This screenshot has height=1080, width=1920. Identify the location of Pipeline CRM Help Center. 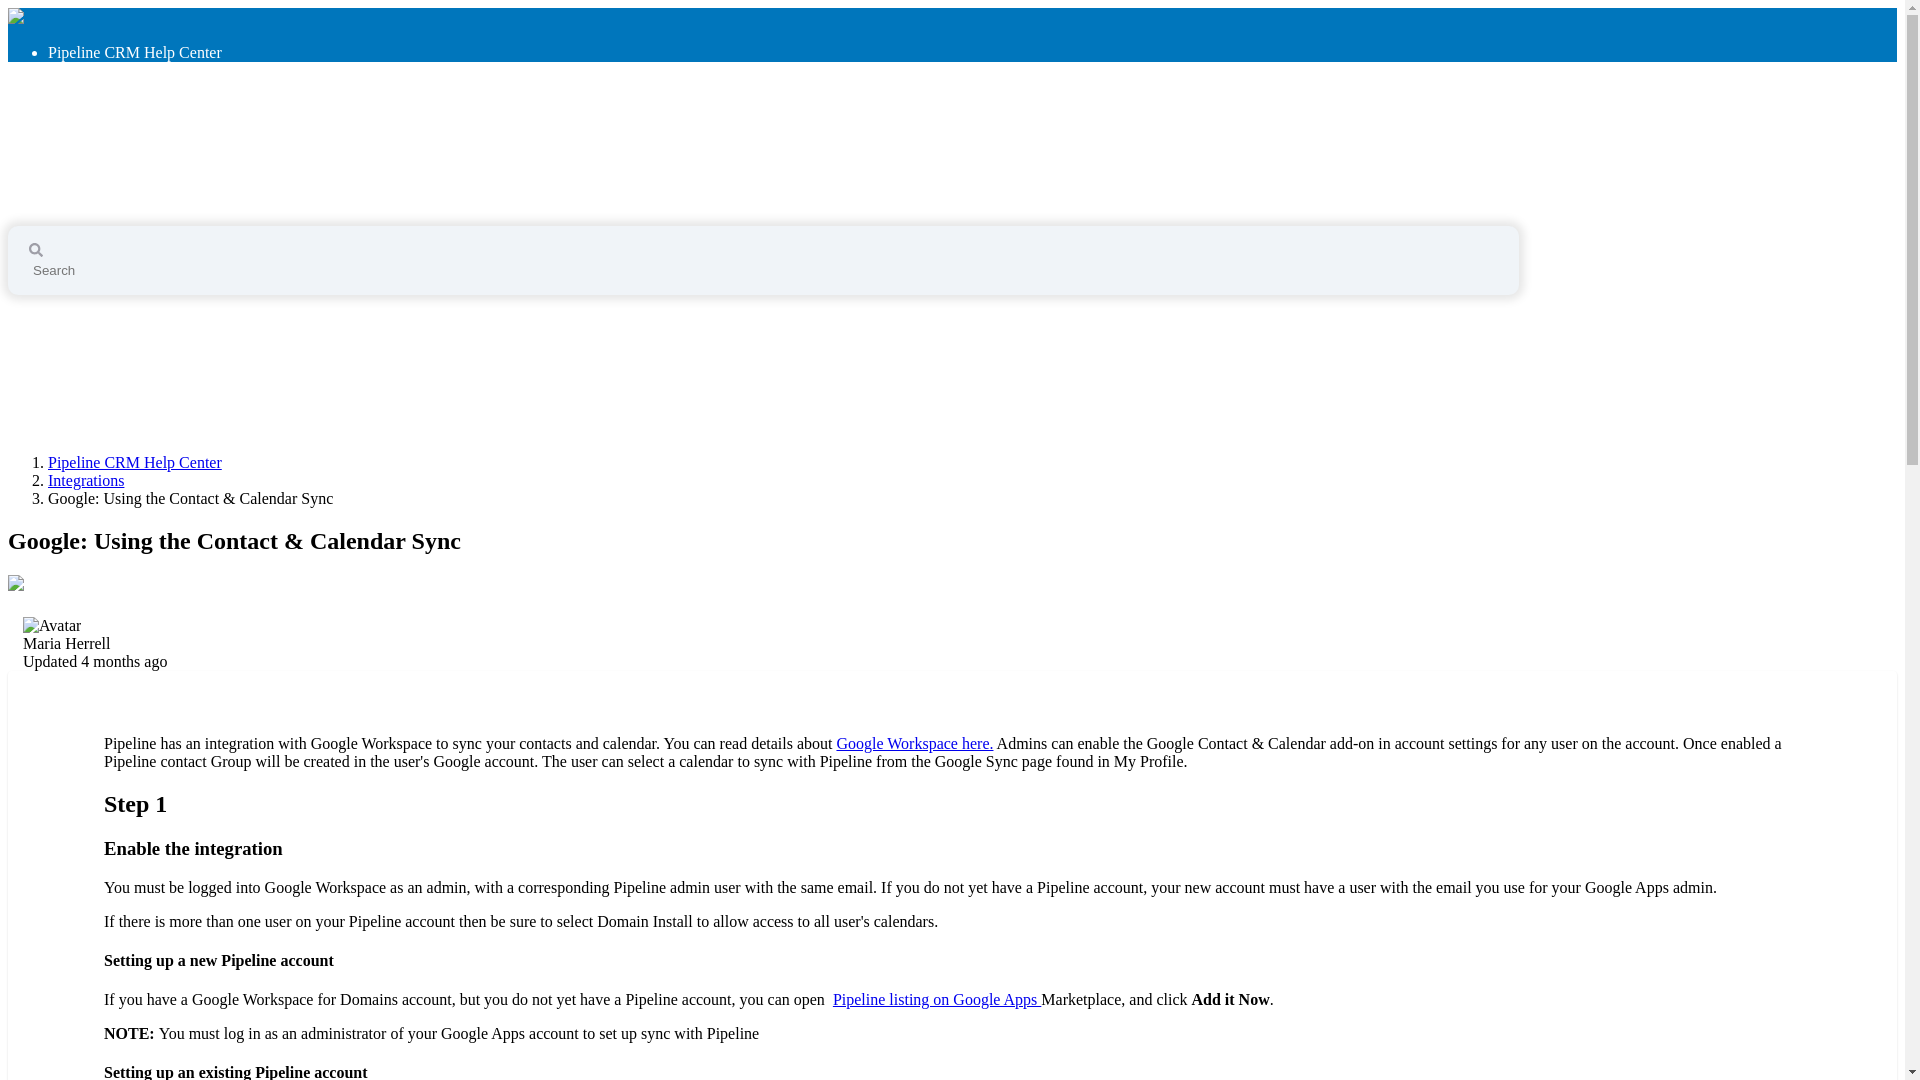
(170, 156).